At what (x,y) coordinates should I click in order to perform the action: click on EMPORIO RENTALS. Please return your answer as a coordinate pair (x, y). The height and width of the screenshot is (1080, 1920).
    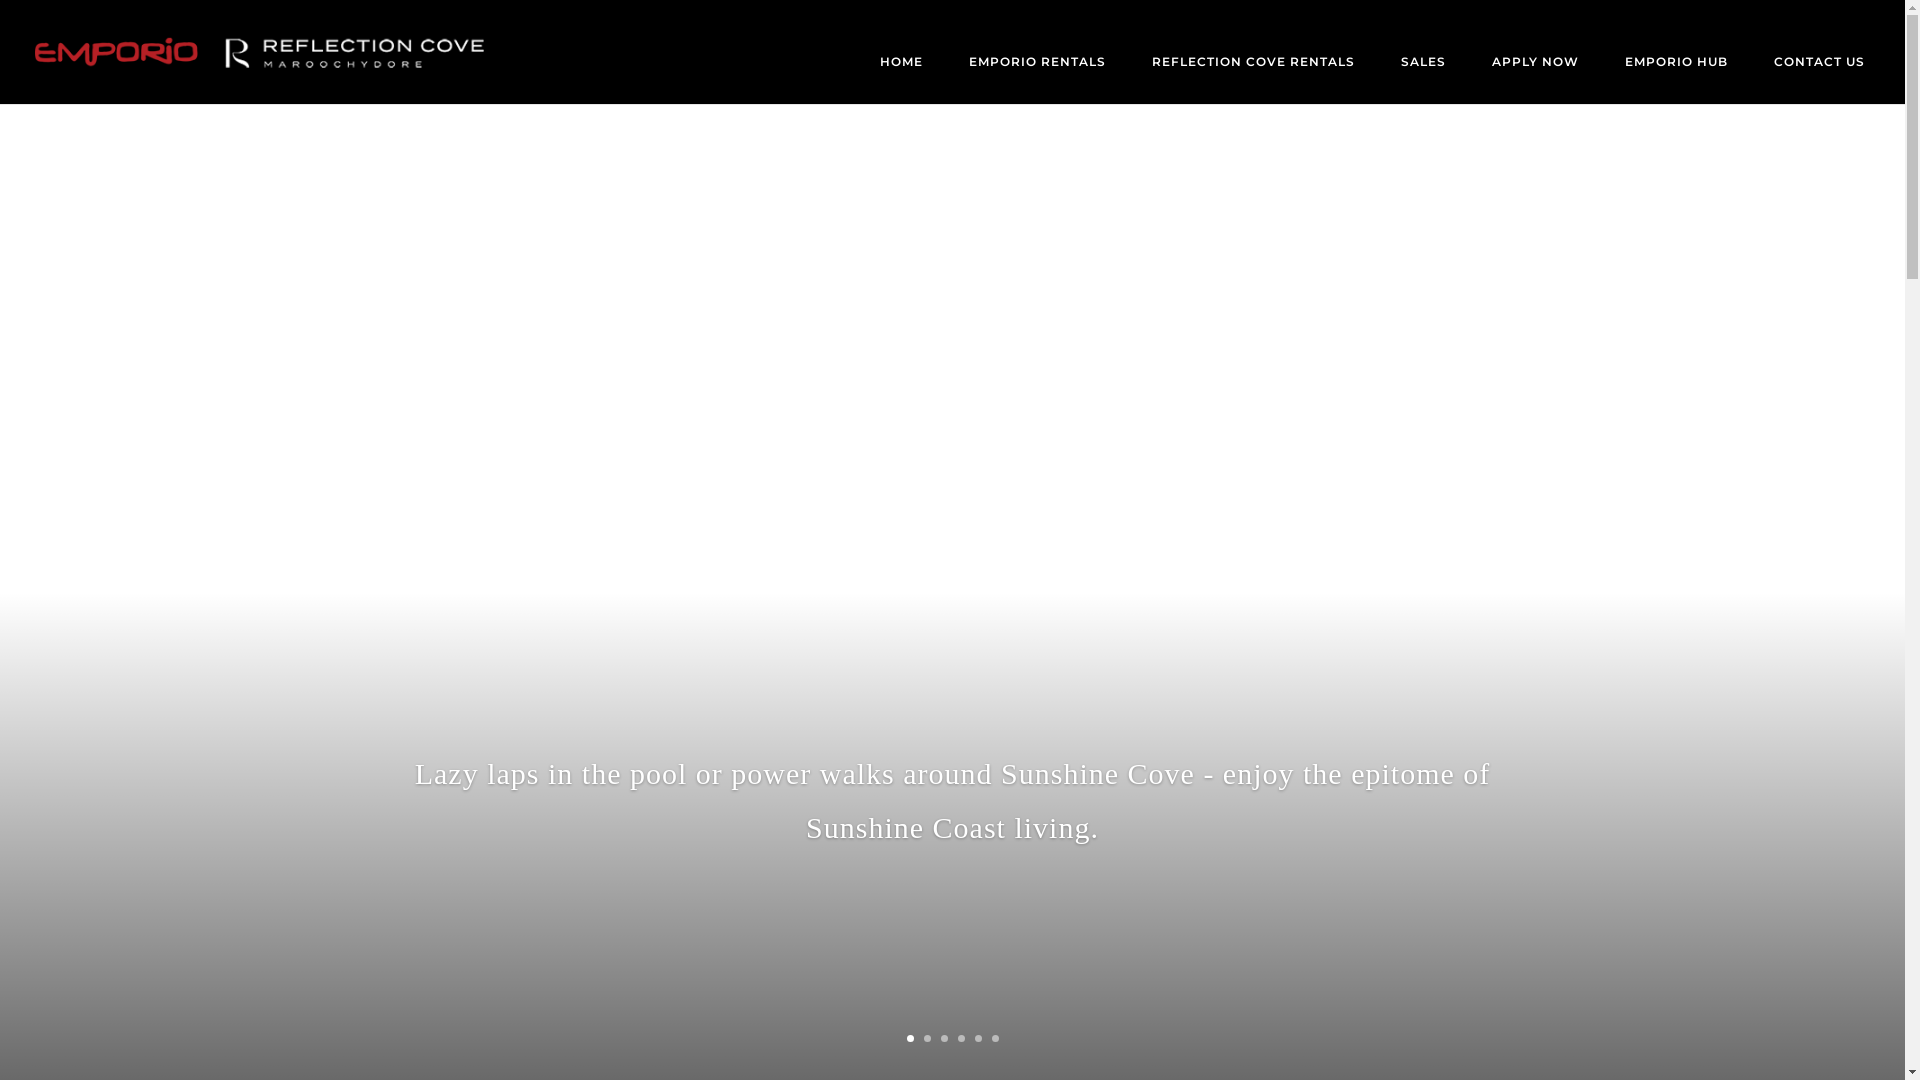
    Looking at the image, I should click on (1038, 80).